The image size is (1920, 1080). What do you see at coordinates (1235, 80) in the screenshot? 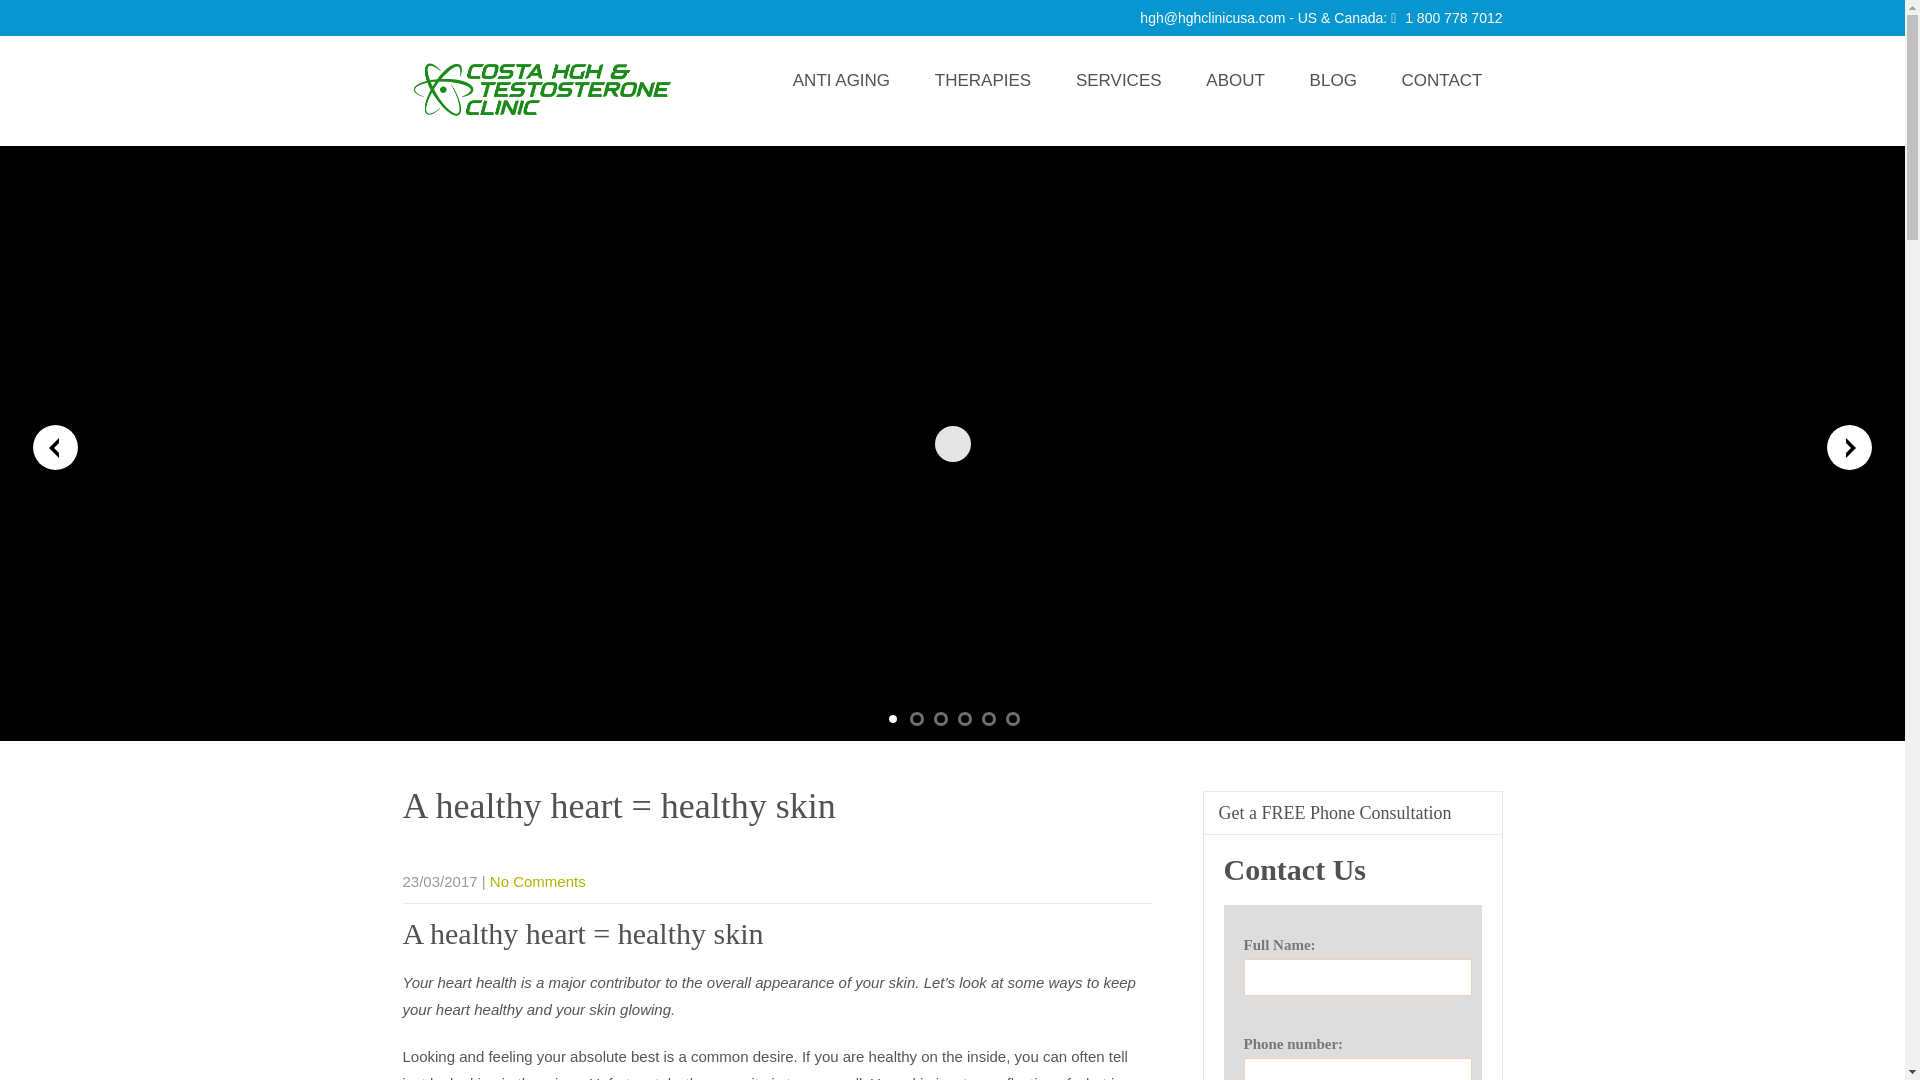
I see `ABOUT` at bounding box center [1235, 80].